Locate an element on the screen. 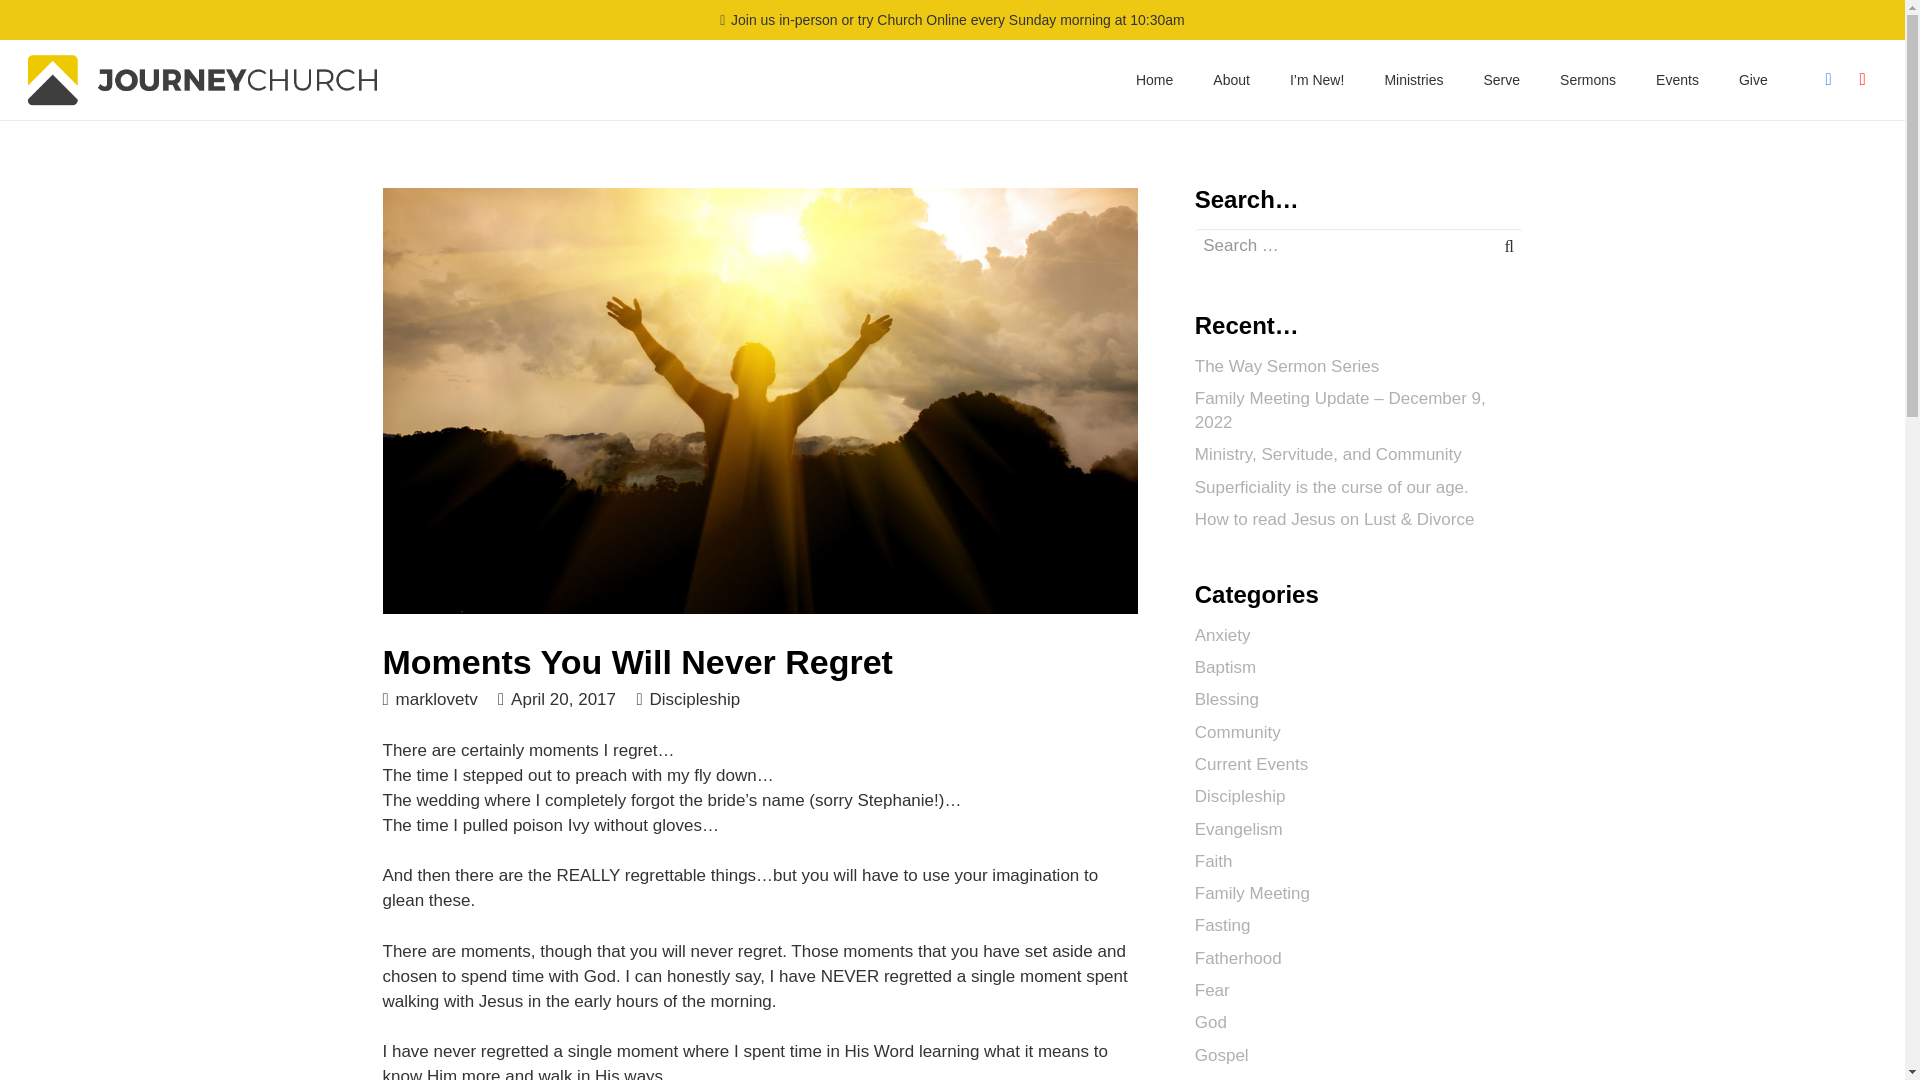 This screenshot has height=1080, width=1920. Facebook is located at coordinates (1828, 80).